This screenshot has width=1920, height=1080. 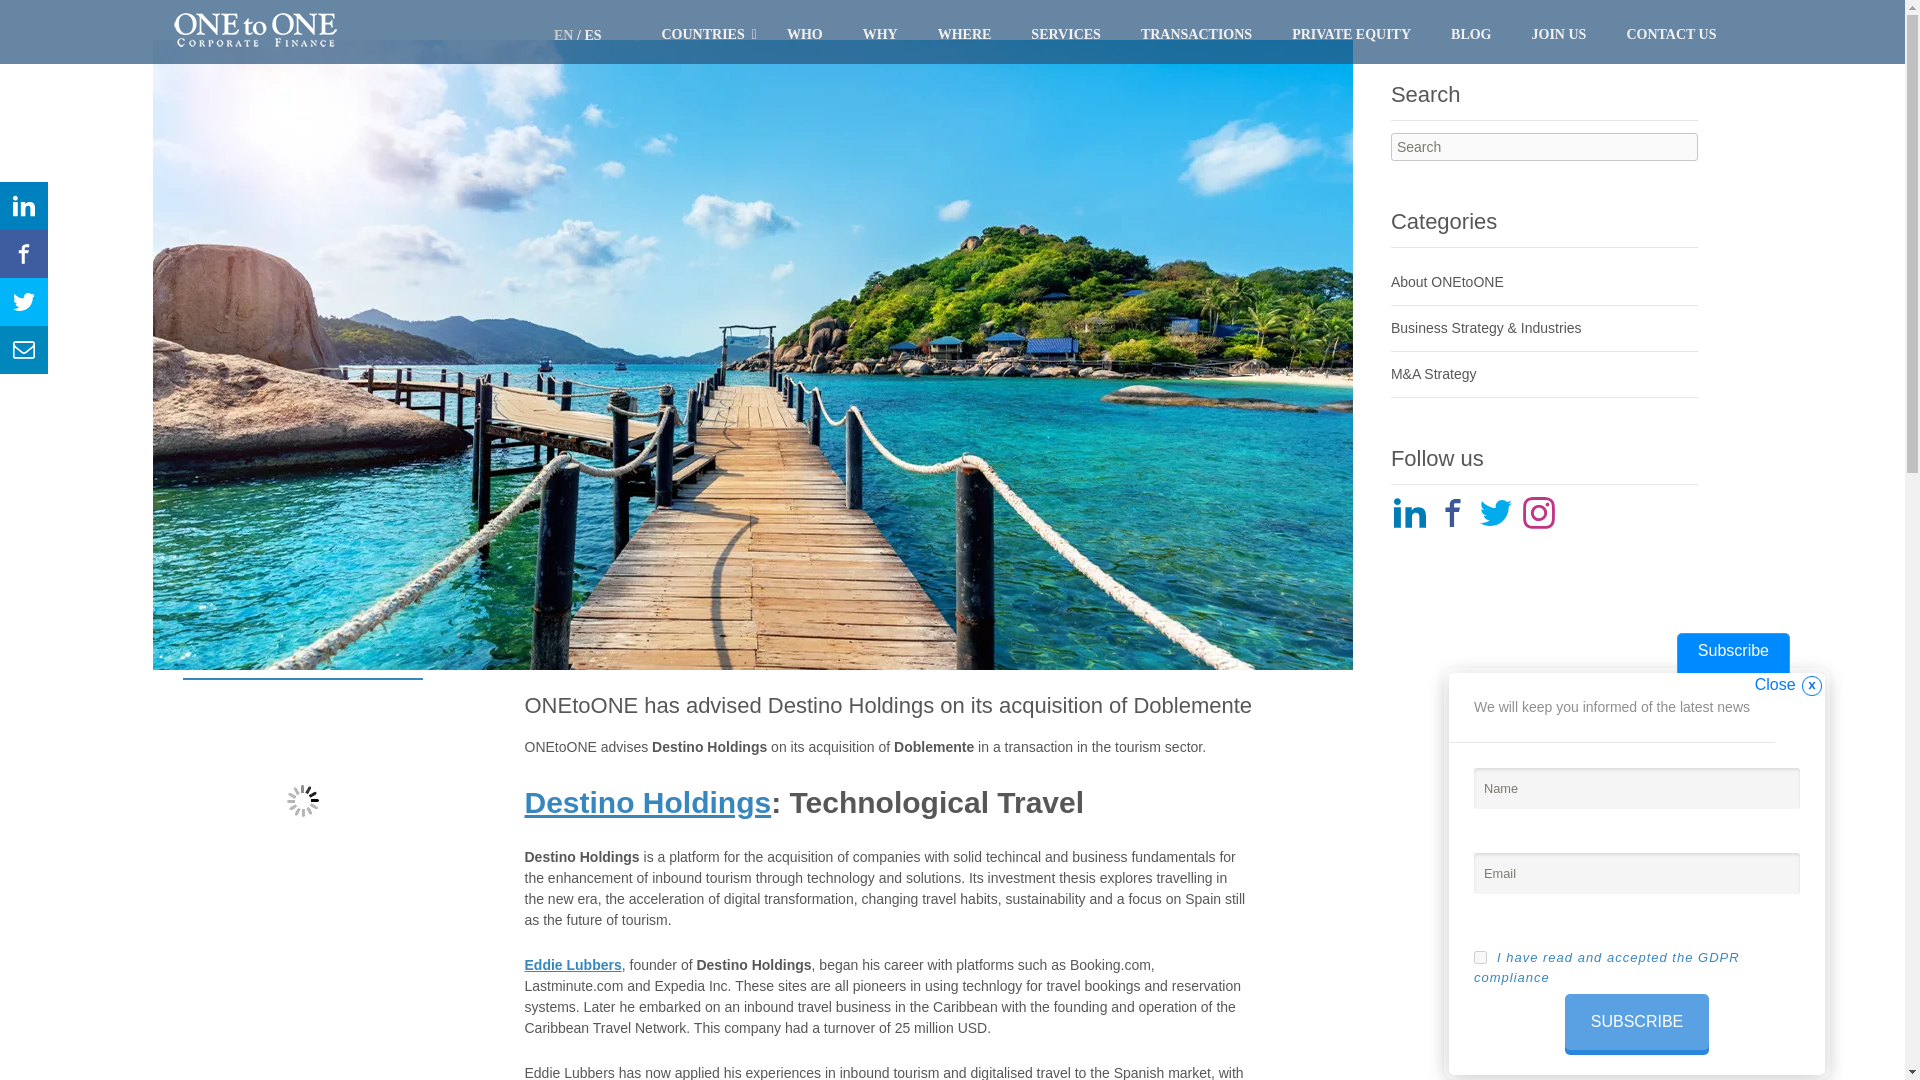 I want to click on PRIVATE EQUITY, so click(x=1352, y=34).